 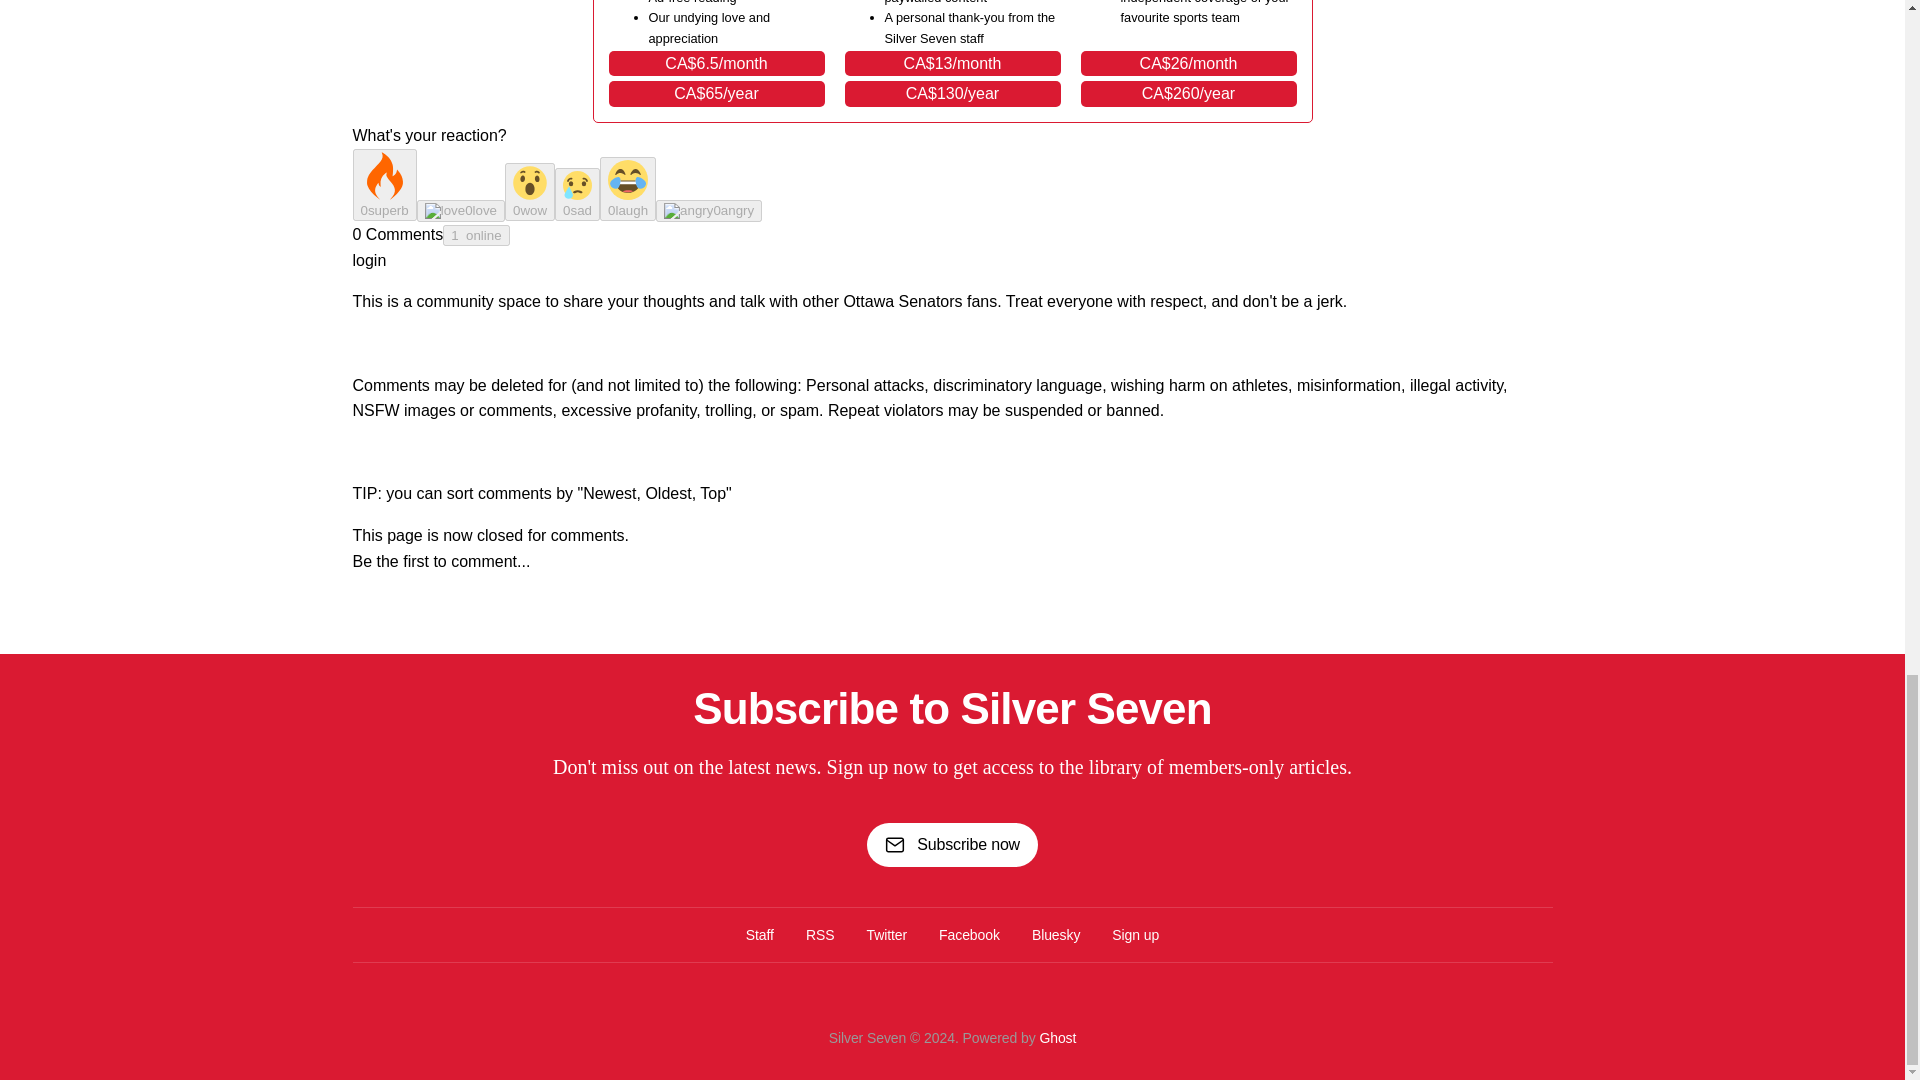 What do you see at coordinates (820, 935) in the screenshot?
I see `RSS` at bounding box center [820, 935].